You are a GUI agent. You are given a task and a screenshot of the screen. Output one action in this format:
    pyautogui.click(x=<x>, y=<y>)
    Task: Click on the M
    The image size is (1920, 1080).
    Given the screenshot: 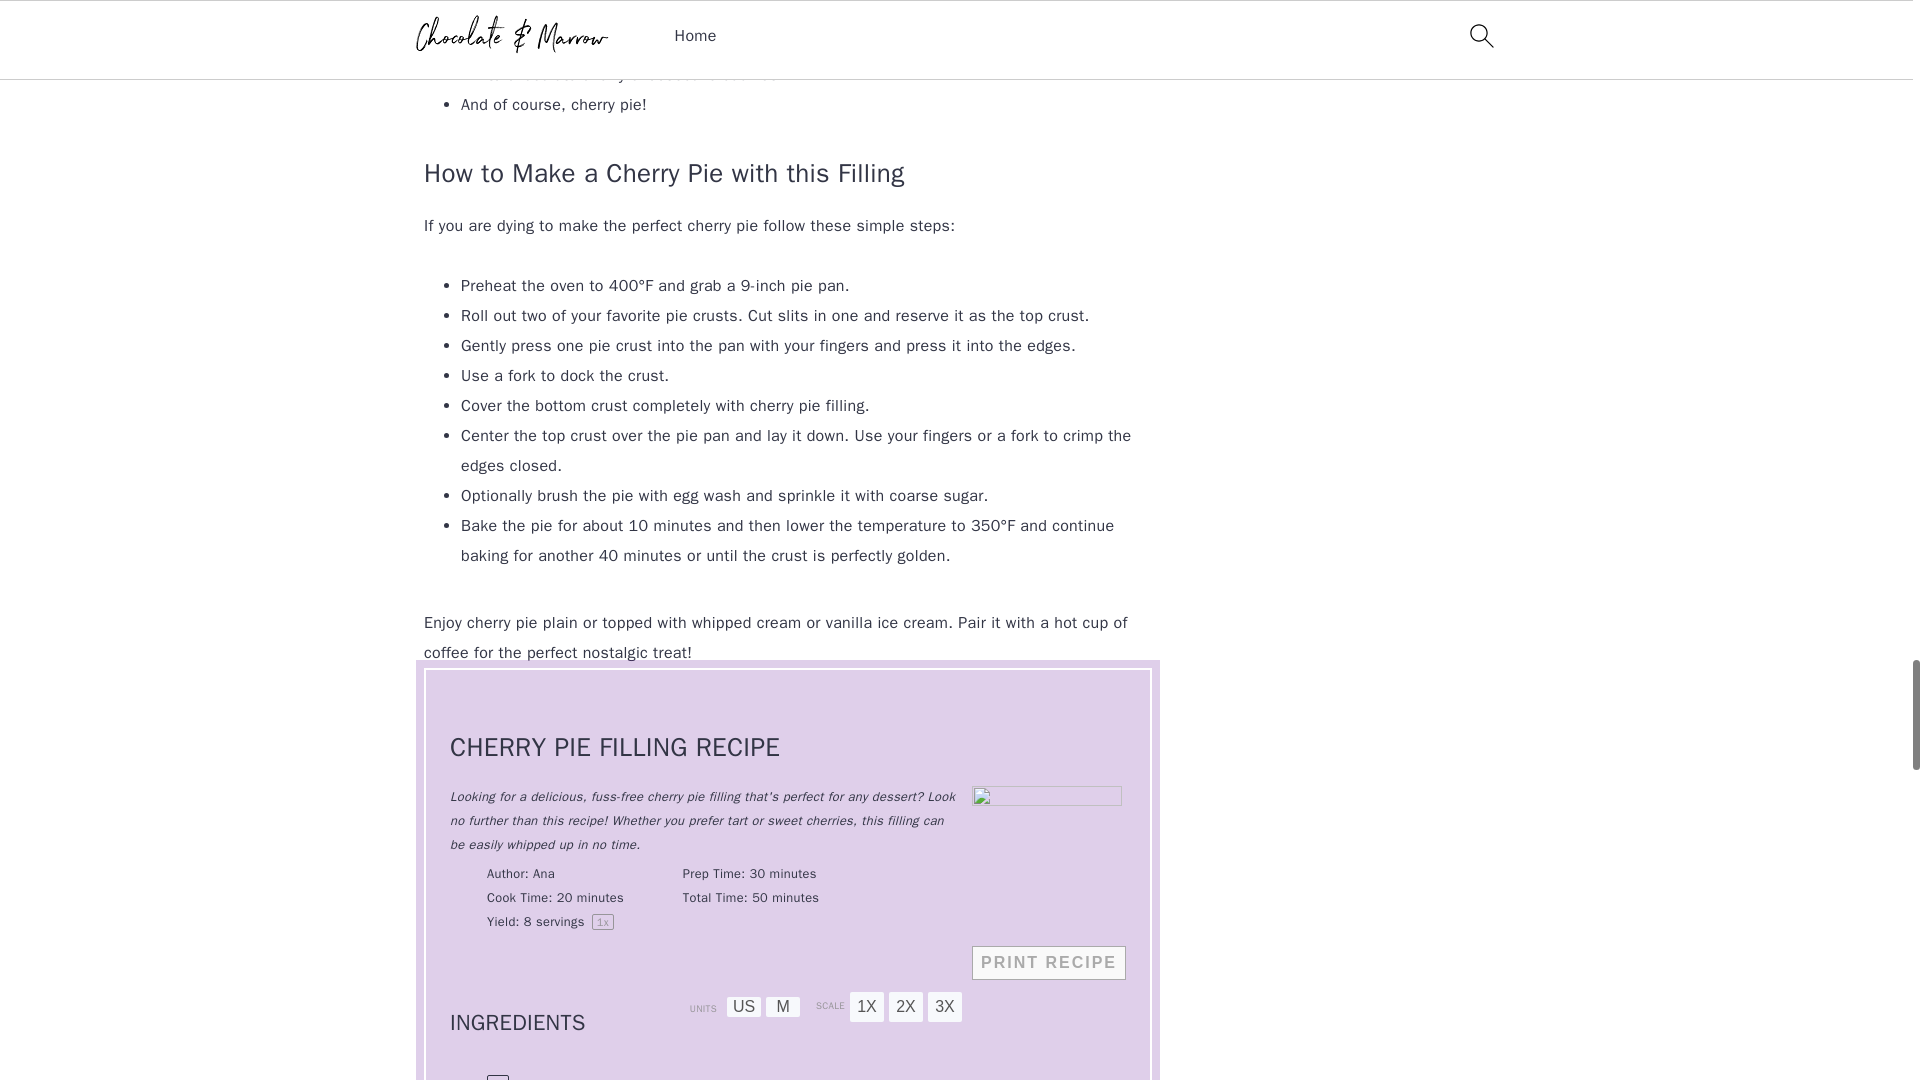 What is the action you would take?
    pyautogui.click(x=783, y=1006)
    